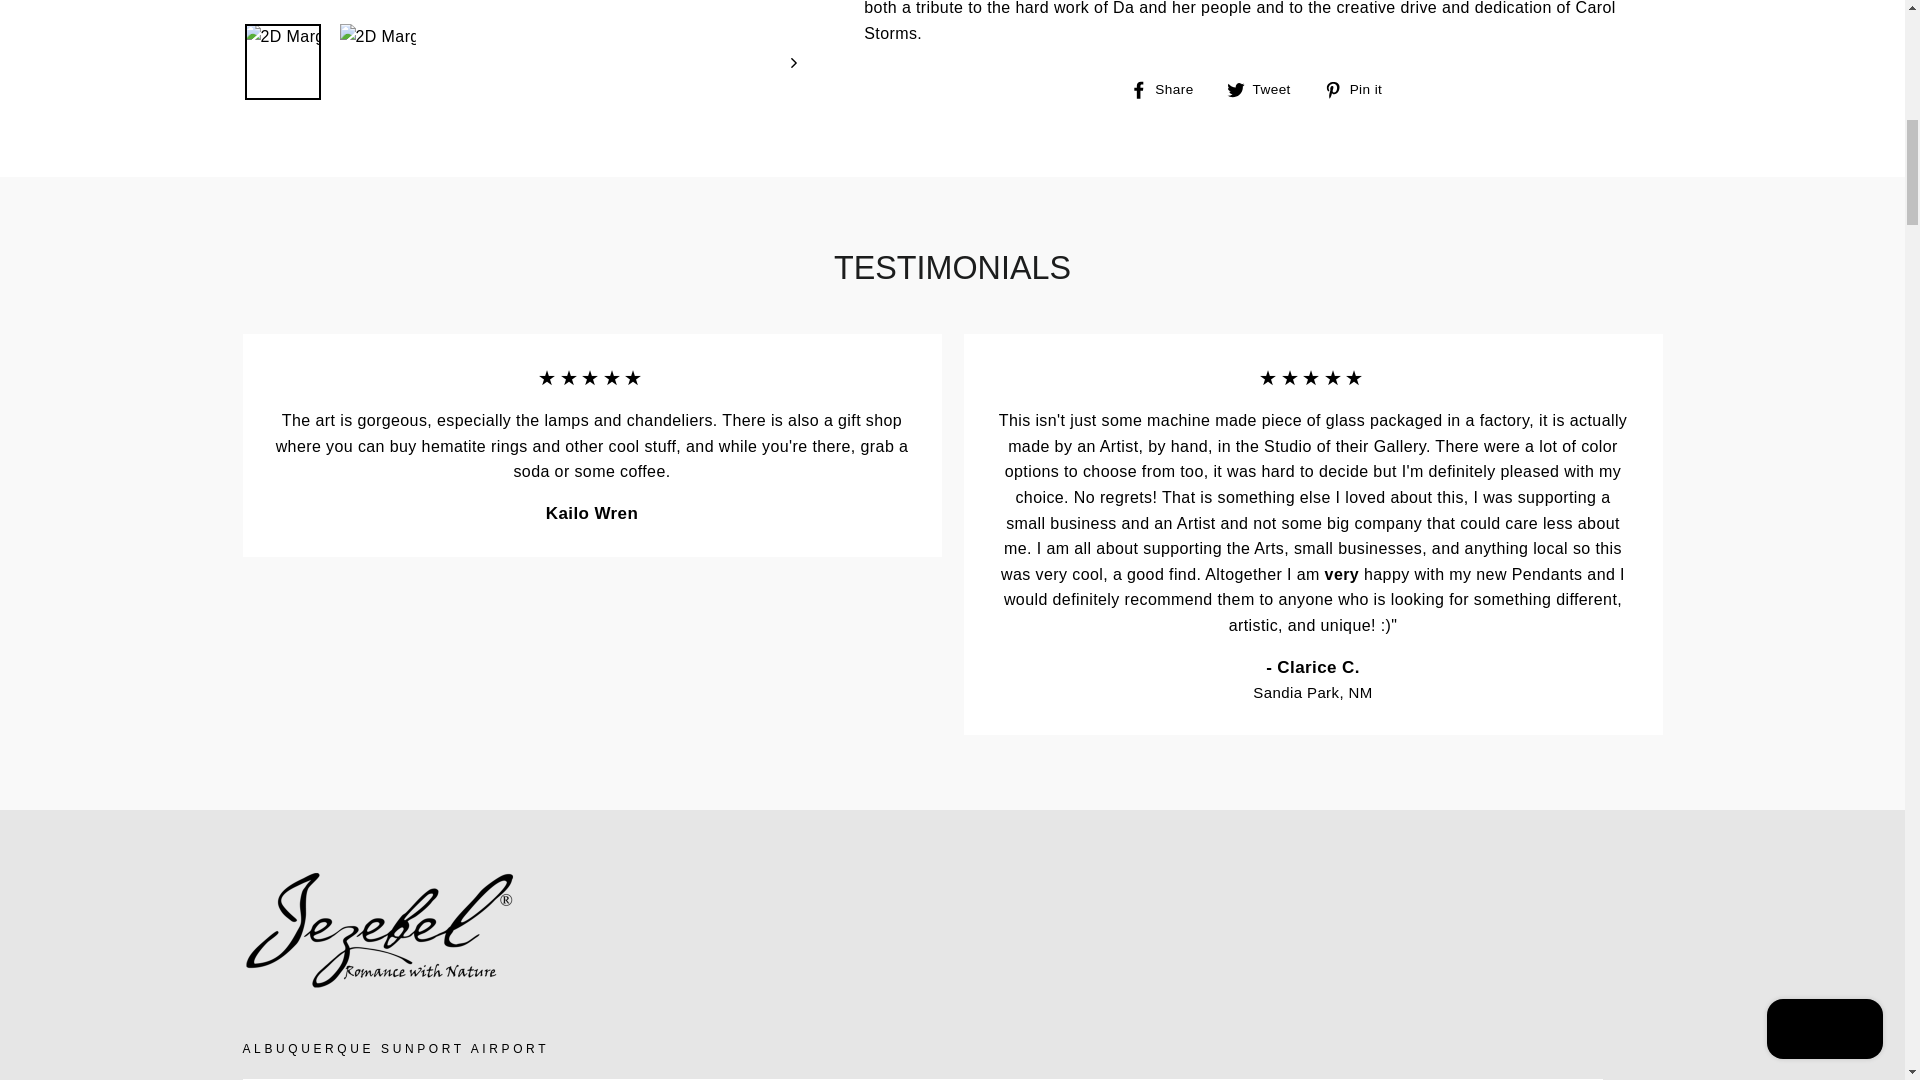 This screenshot has height=1080, width=1920. I want to click on Pin on Pinterest, so click(1360, 89).